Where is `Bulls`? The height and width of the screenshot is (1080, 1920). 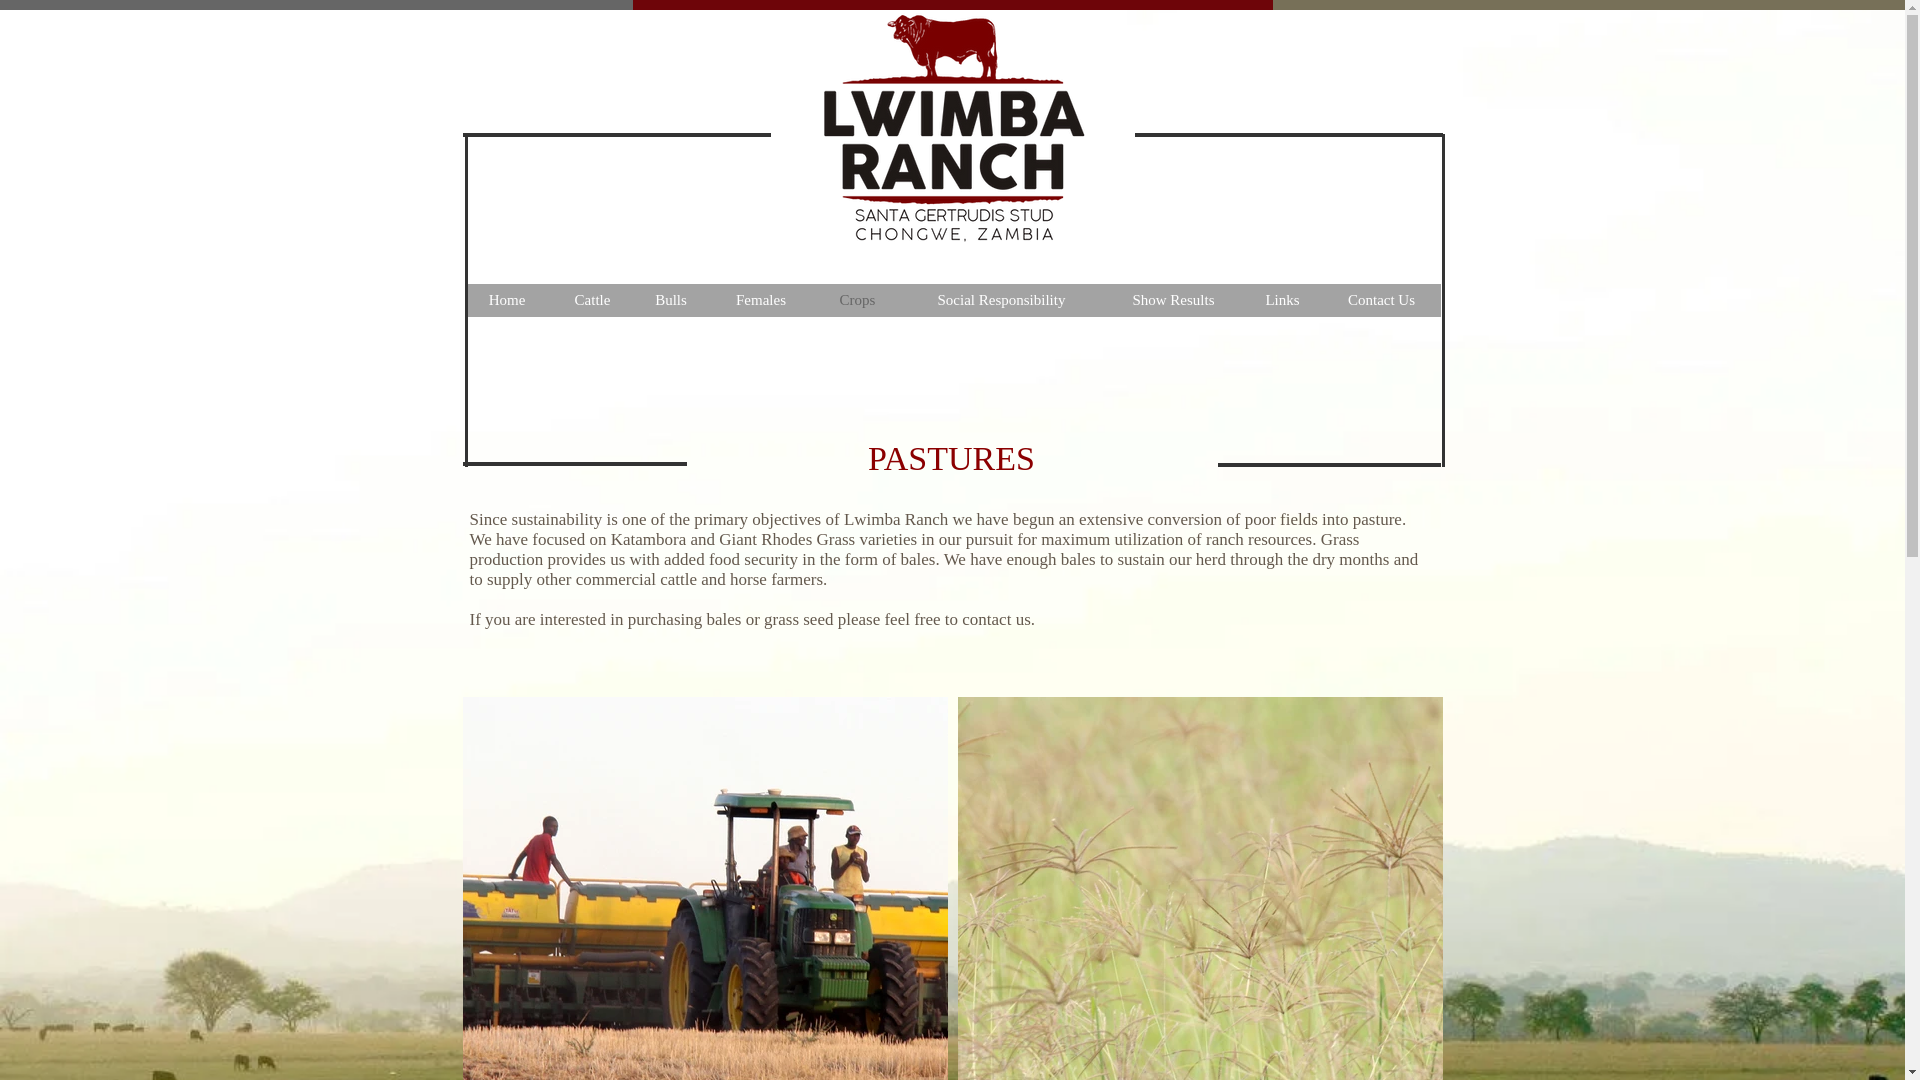
Bulls is located at coordinates (670, 300).